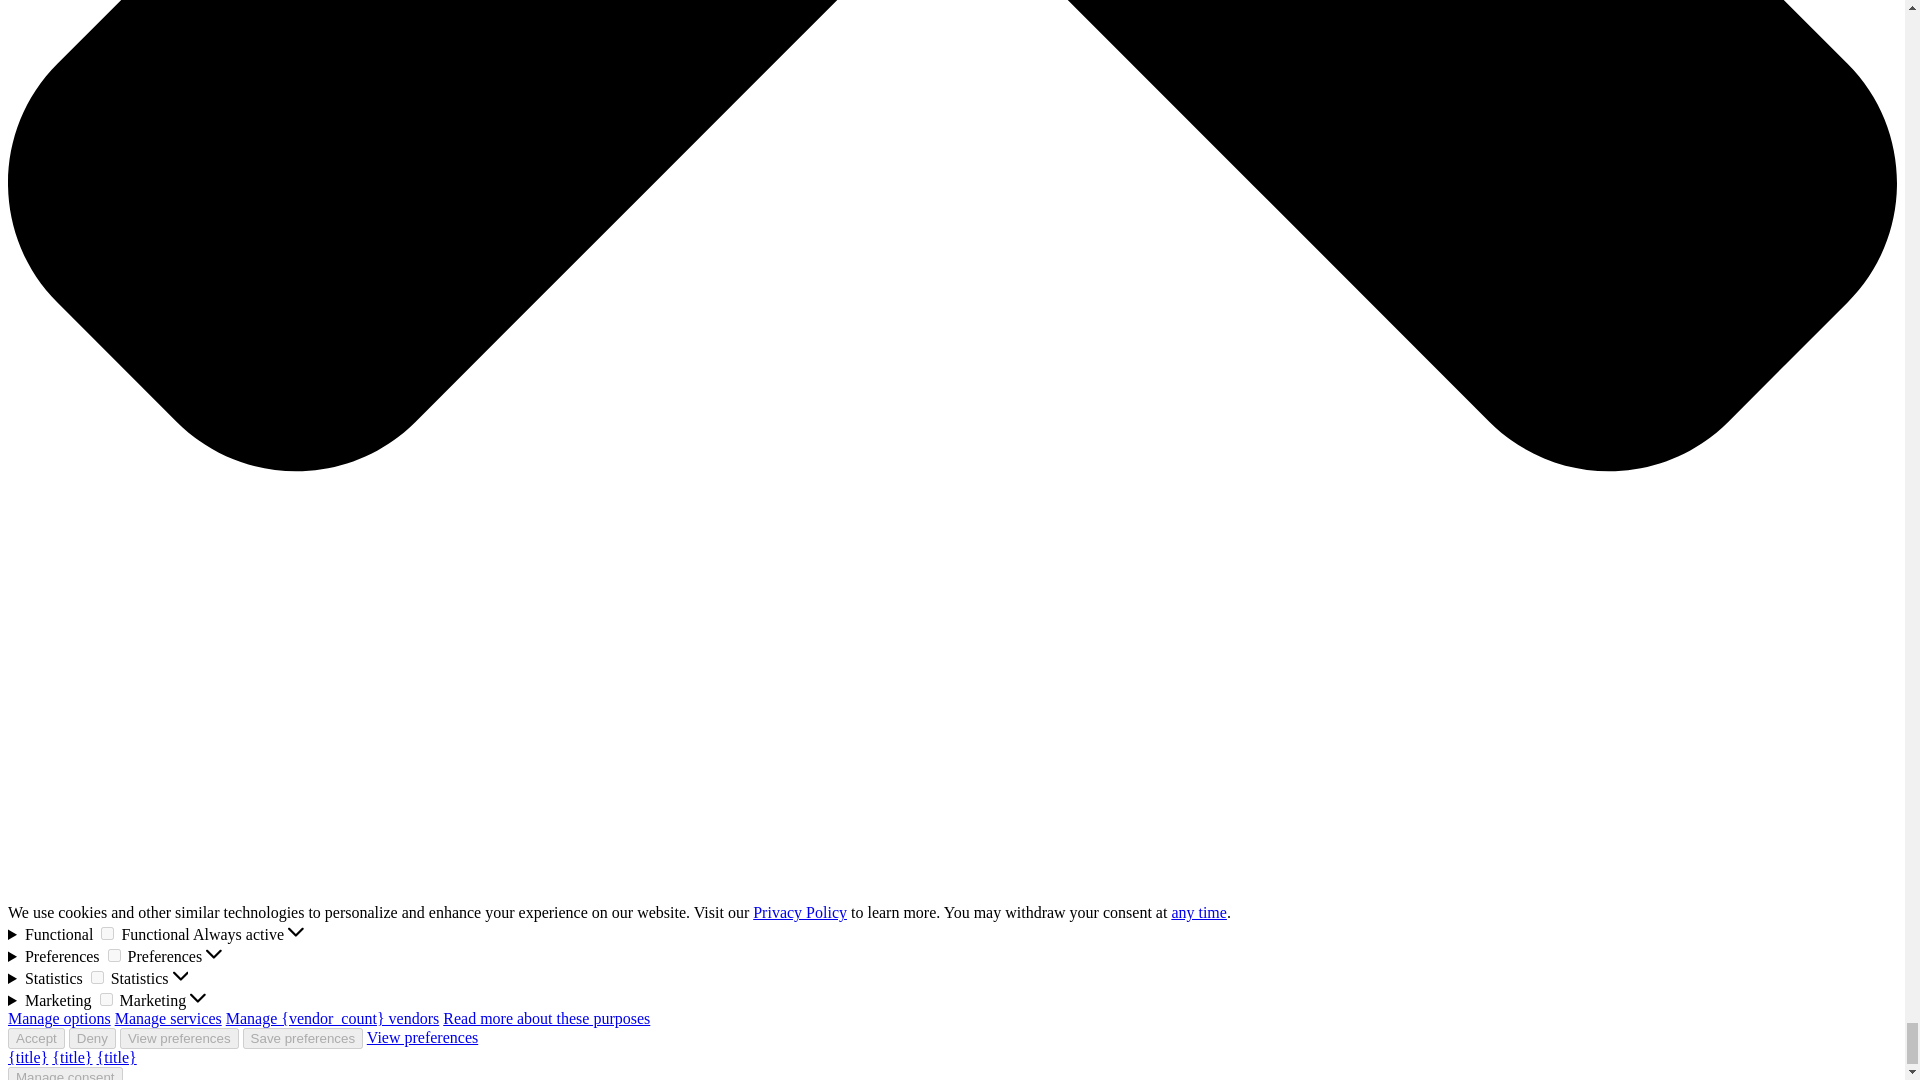  What do you see at coordinates (114, 956) in the screenshot?
I see `1` at bounding box center [114, 956].